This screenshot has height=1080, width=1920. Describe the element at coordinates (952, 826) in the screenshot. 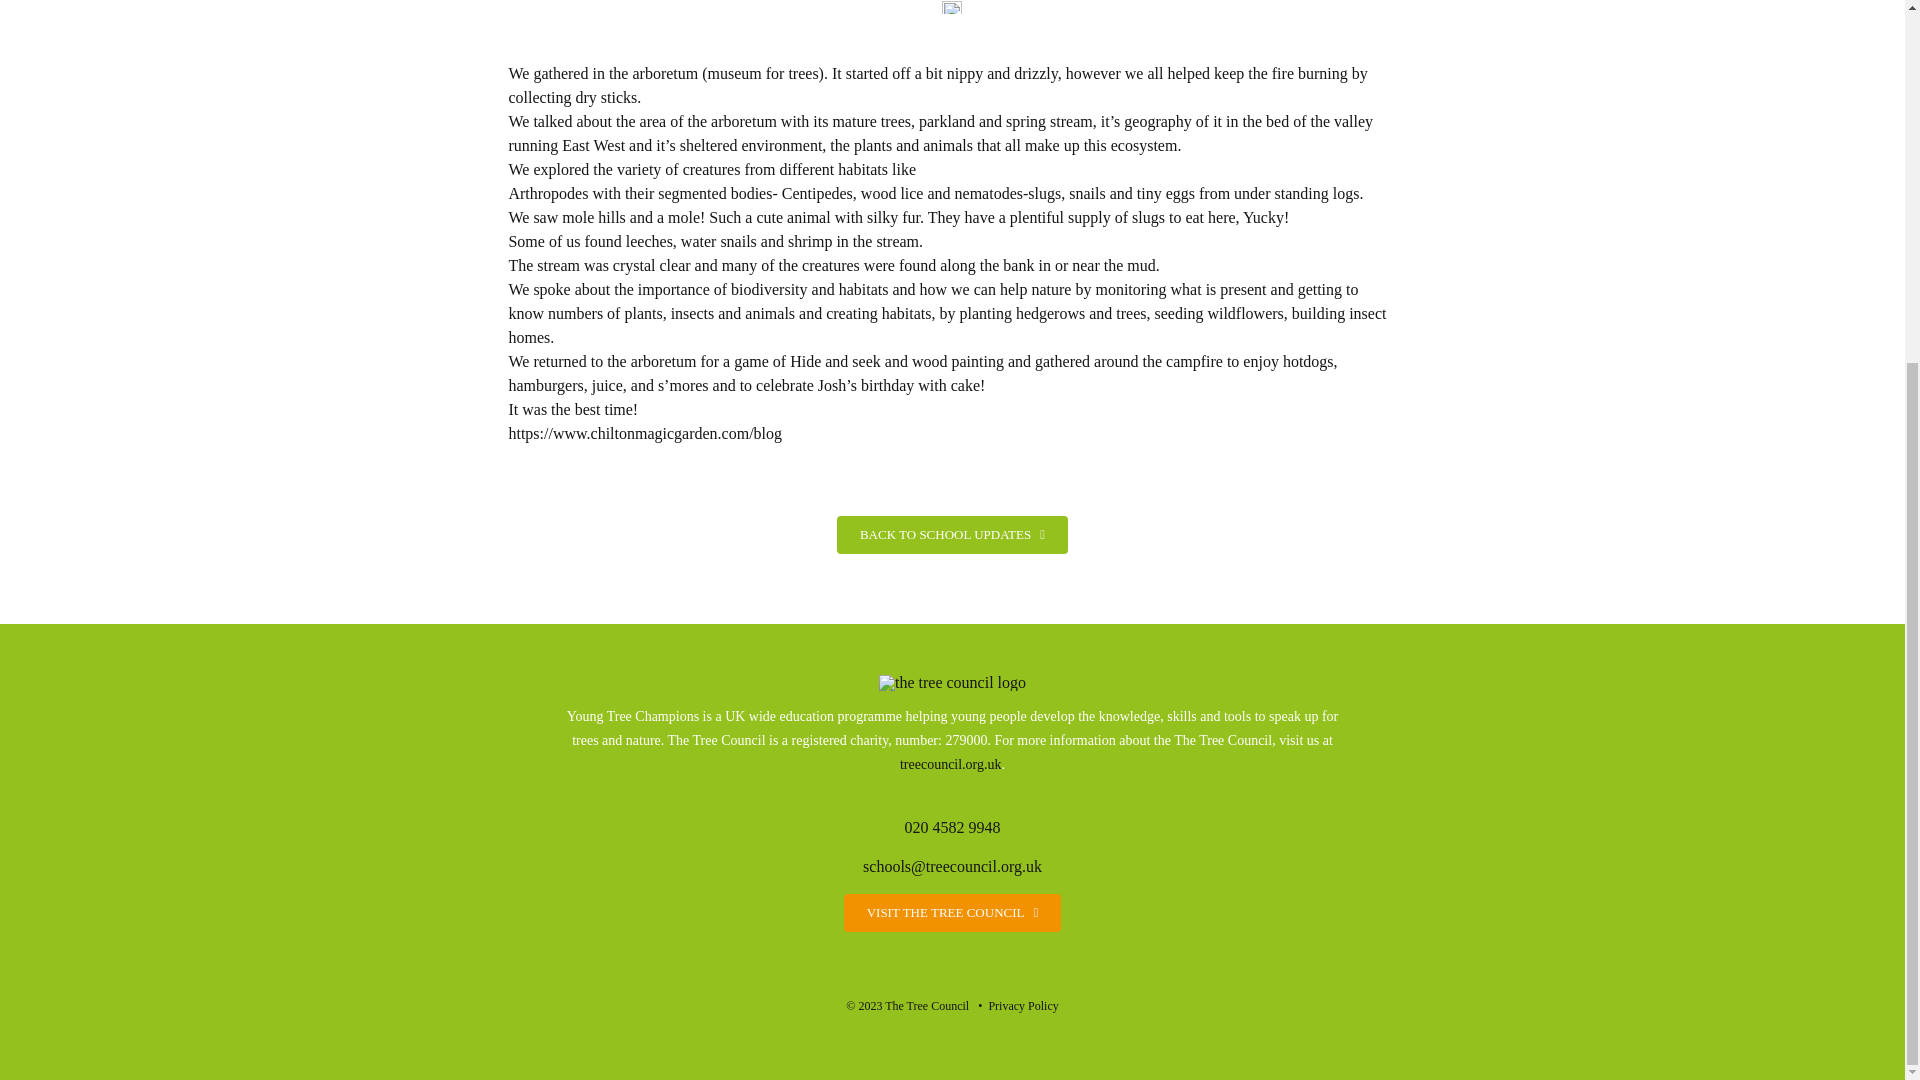

I see `020 4582 9948` at that location.